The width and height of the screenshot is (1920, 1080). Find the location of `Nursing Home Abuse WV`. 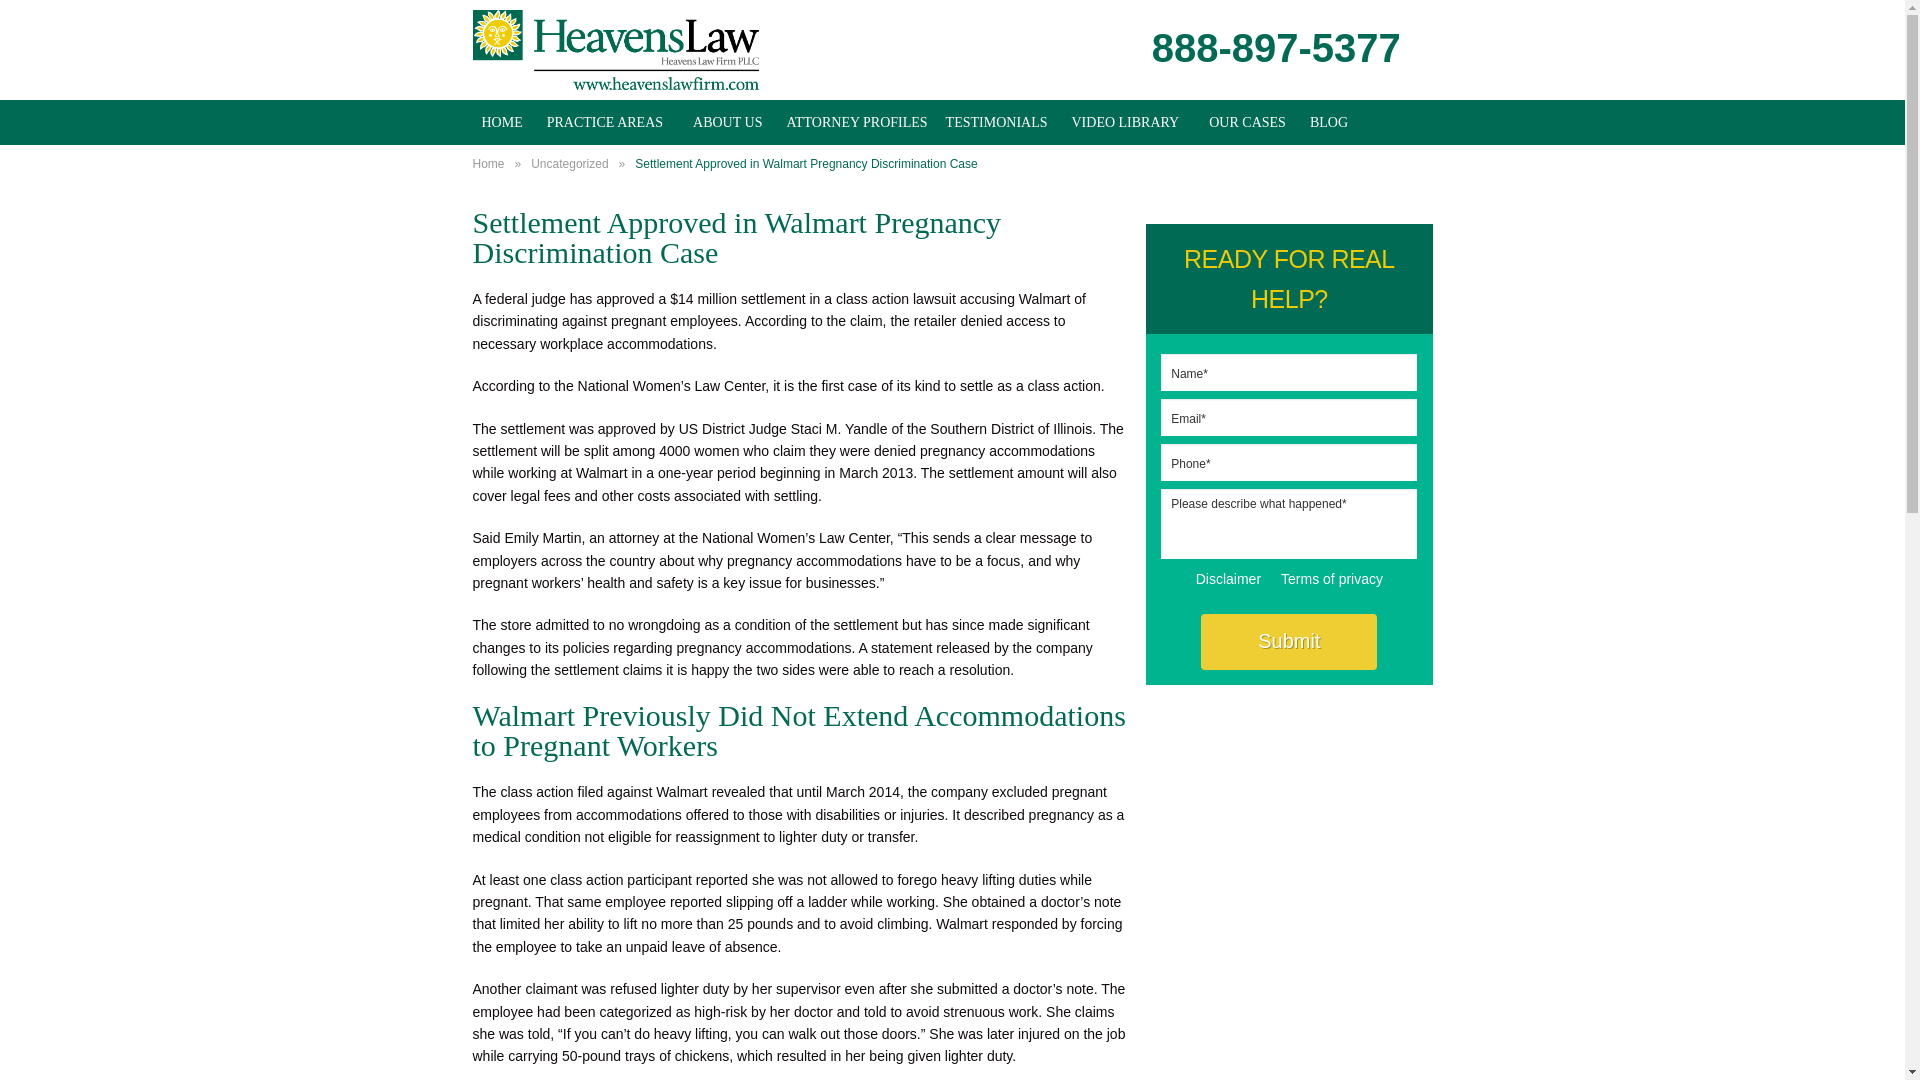

Nursing Home Abuse WV is located at coordinates (604, 452).